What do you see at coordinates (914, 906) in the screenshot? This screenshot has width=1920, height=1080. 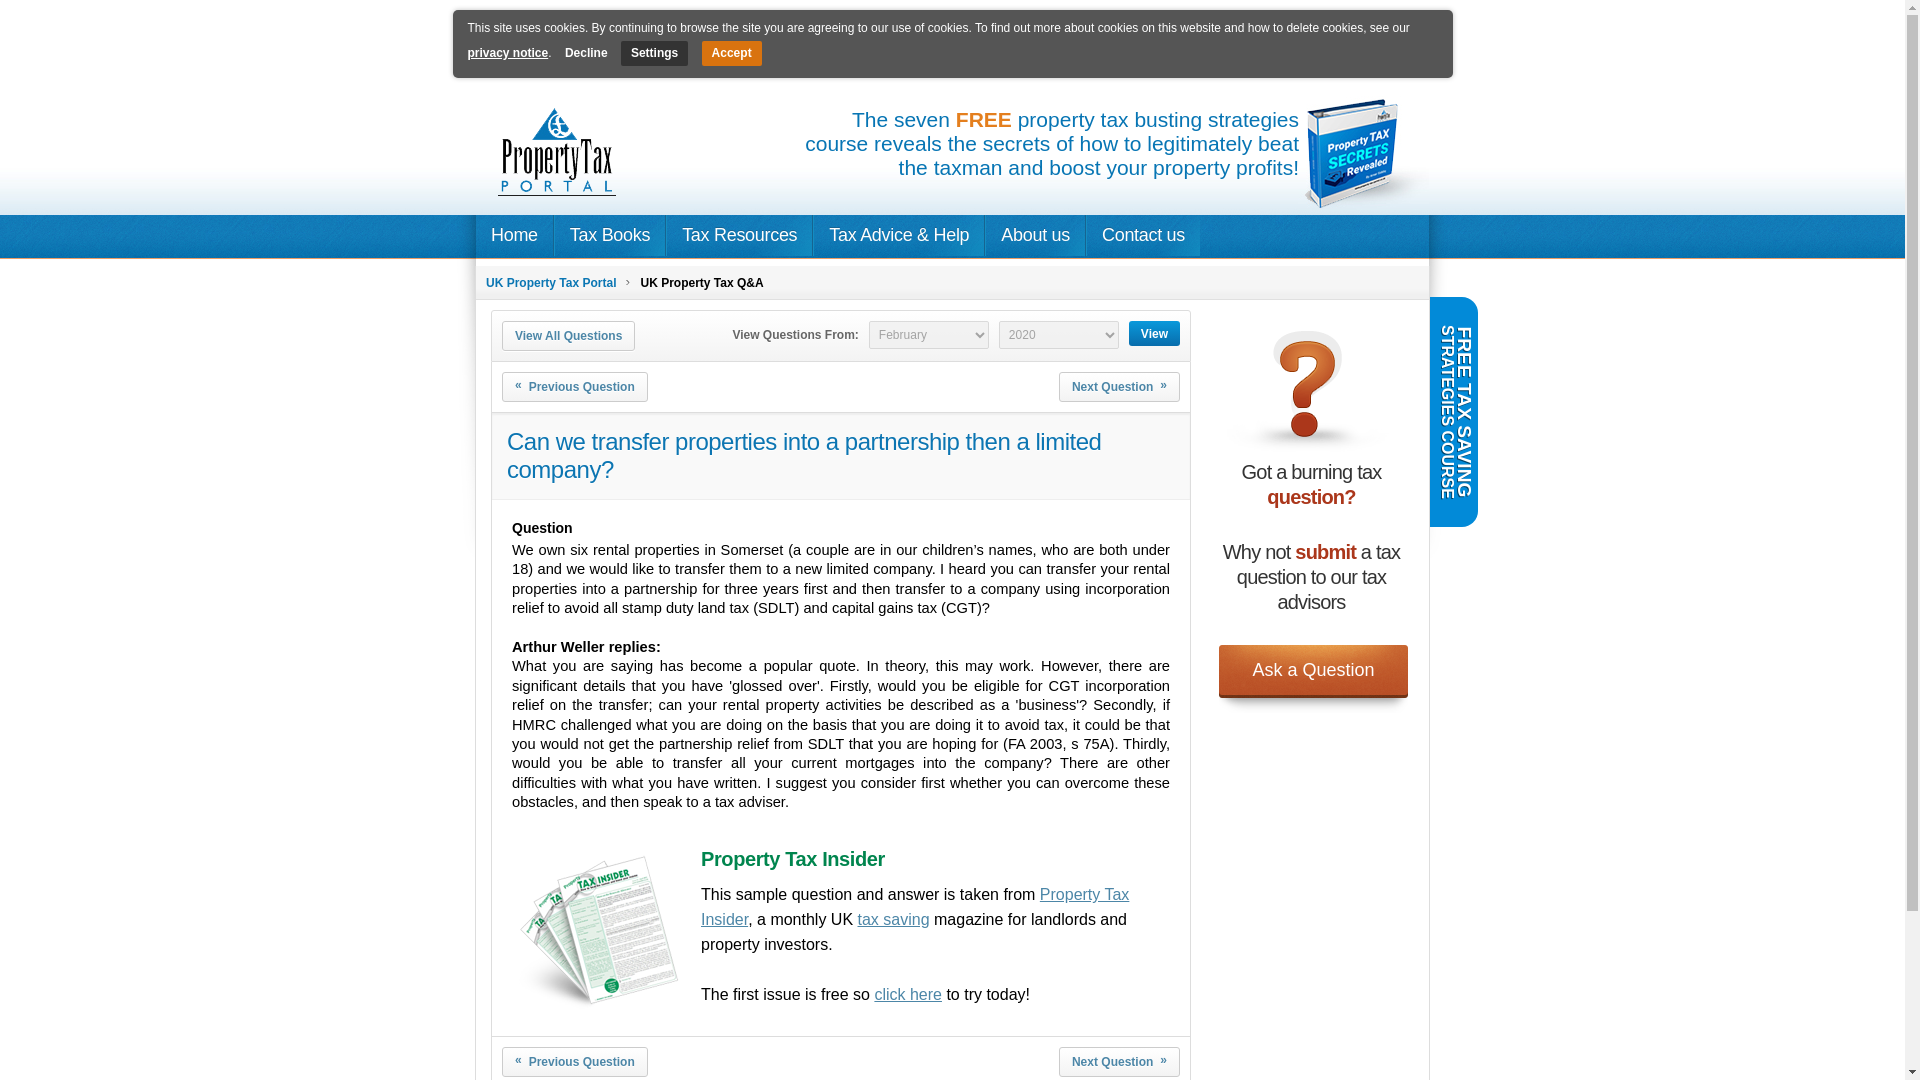 I see `Property Tax Insider` at bounding box center [914, 906].